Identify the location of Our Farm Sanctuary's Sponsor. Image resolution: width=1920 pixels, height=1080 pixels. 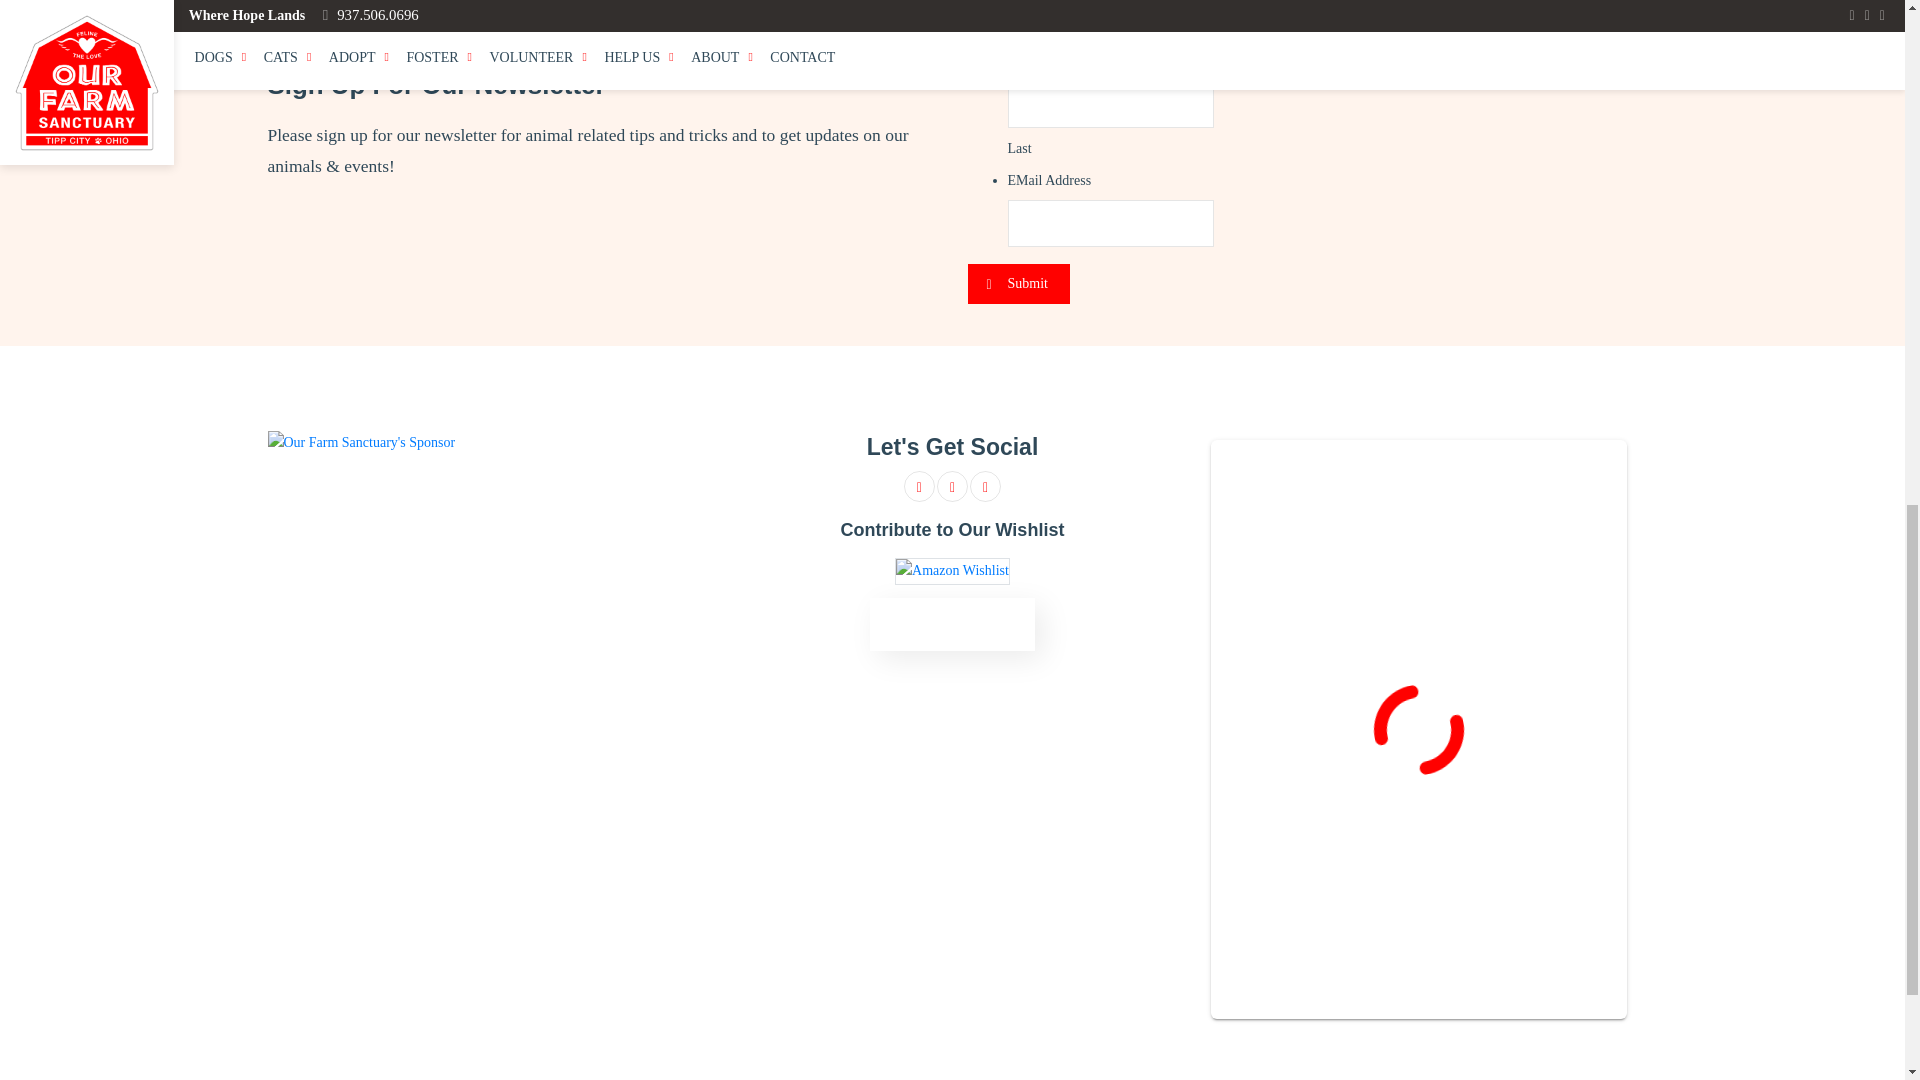
(362, 442).